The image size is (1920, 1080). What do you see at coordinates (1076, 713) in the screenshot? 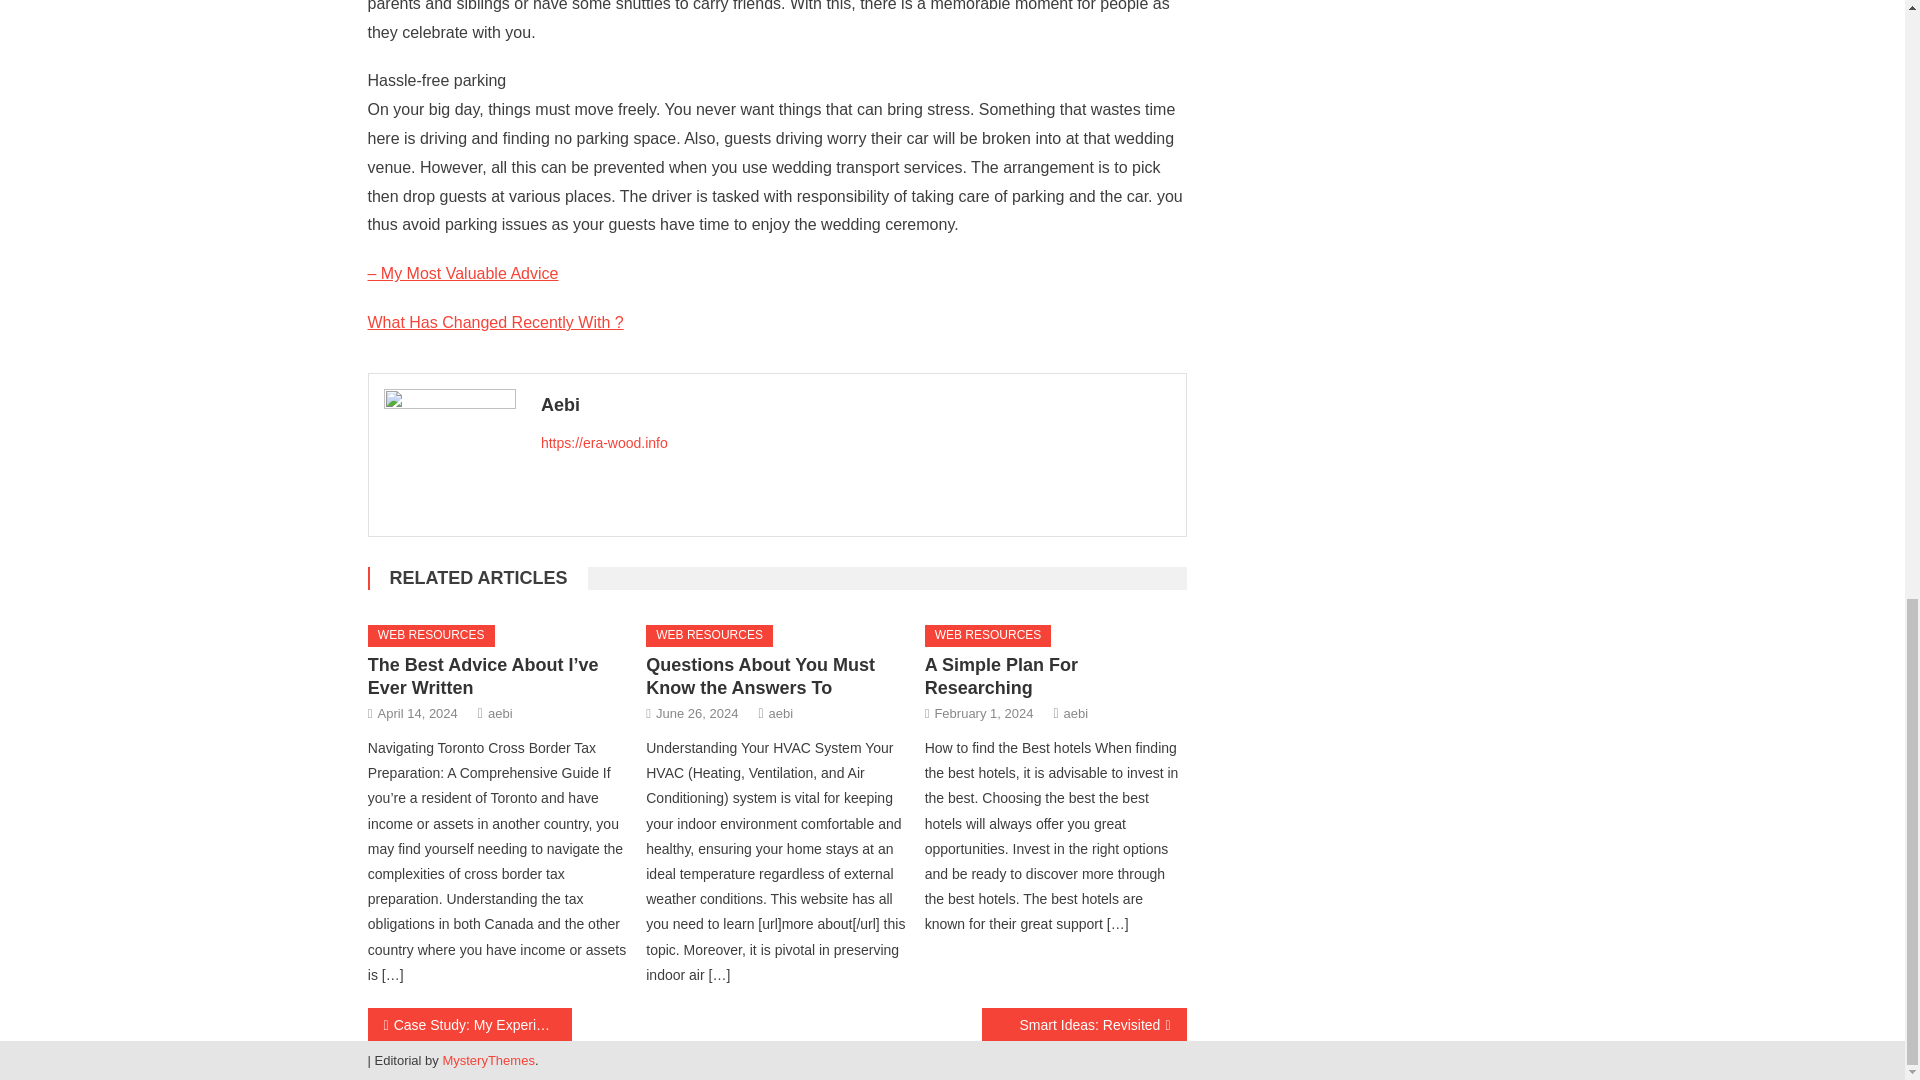
I see `aebi` at bounding box center [1076, 713].